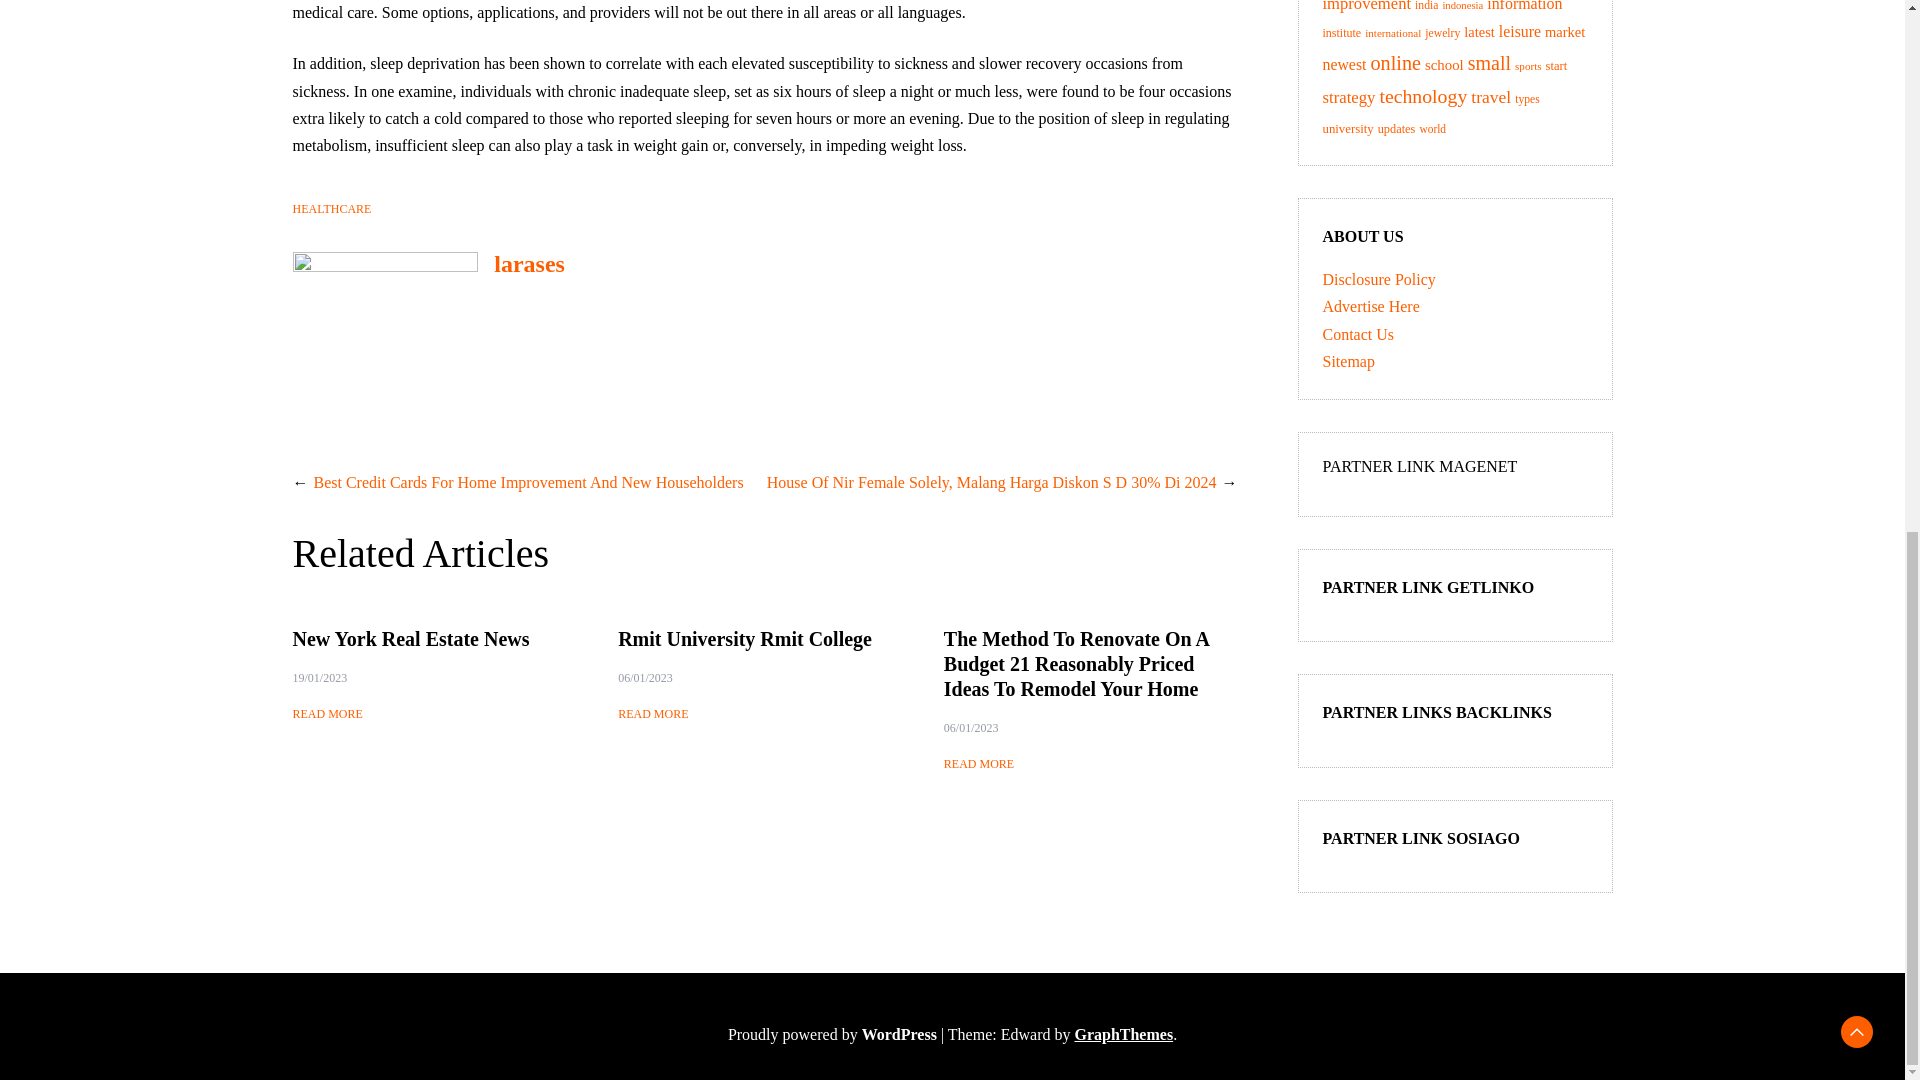  Describe the element at coordinates (326, 714) in the screenshot. I see `READ MORE` at that location.